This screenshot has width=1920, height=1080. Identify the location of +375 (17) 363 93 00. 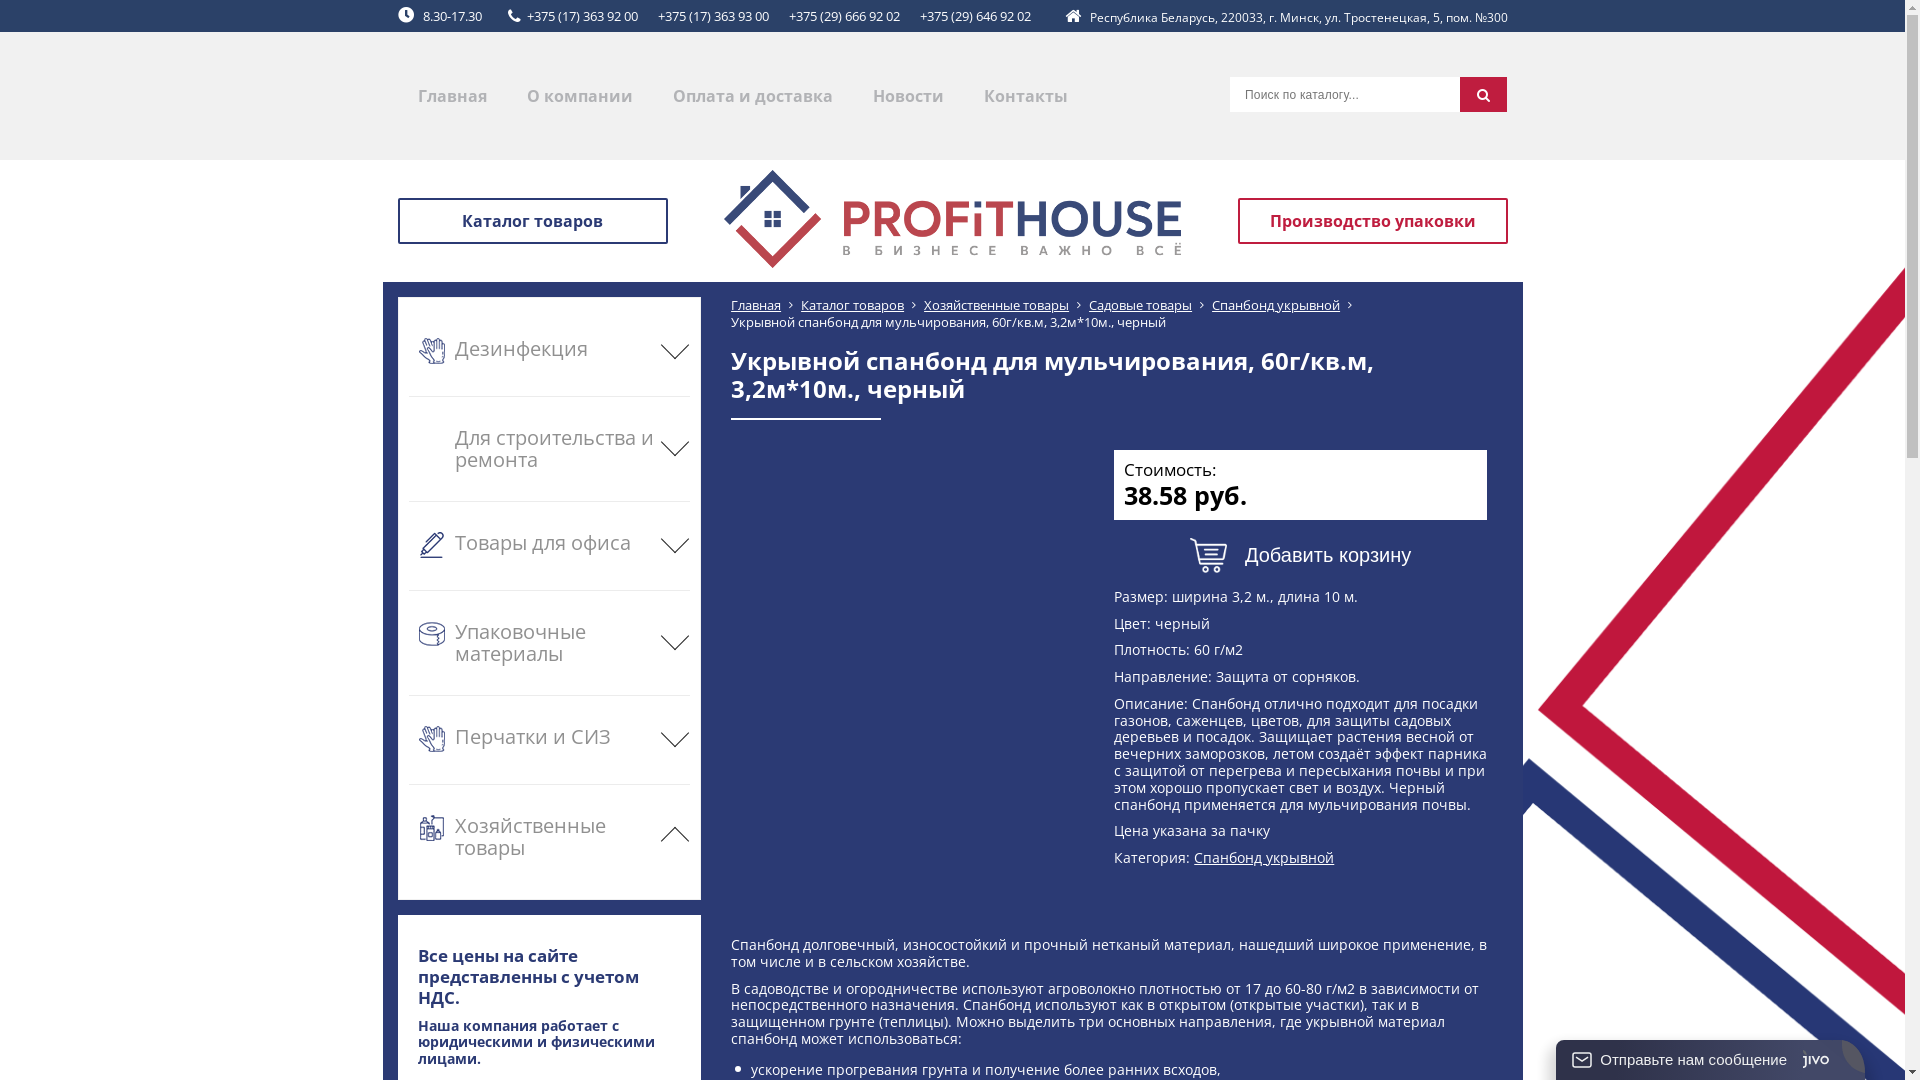
(714, 17).